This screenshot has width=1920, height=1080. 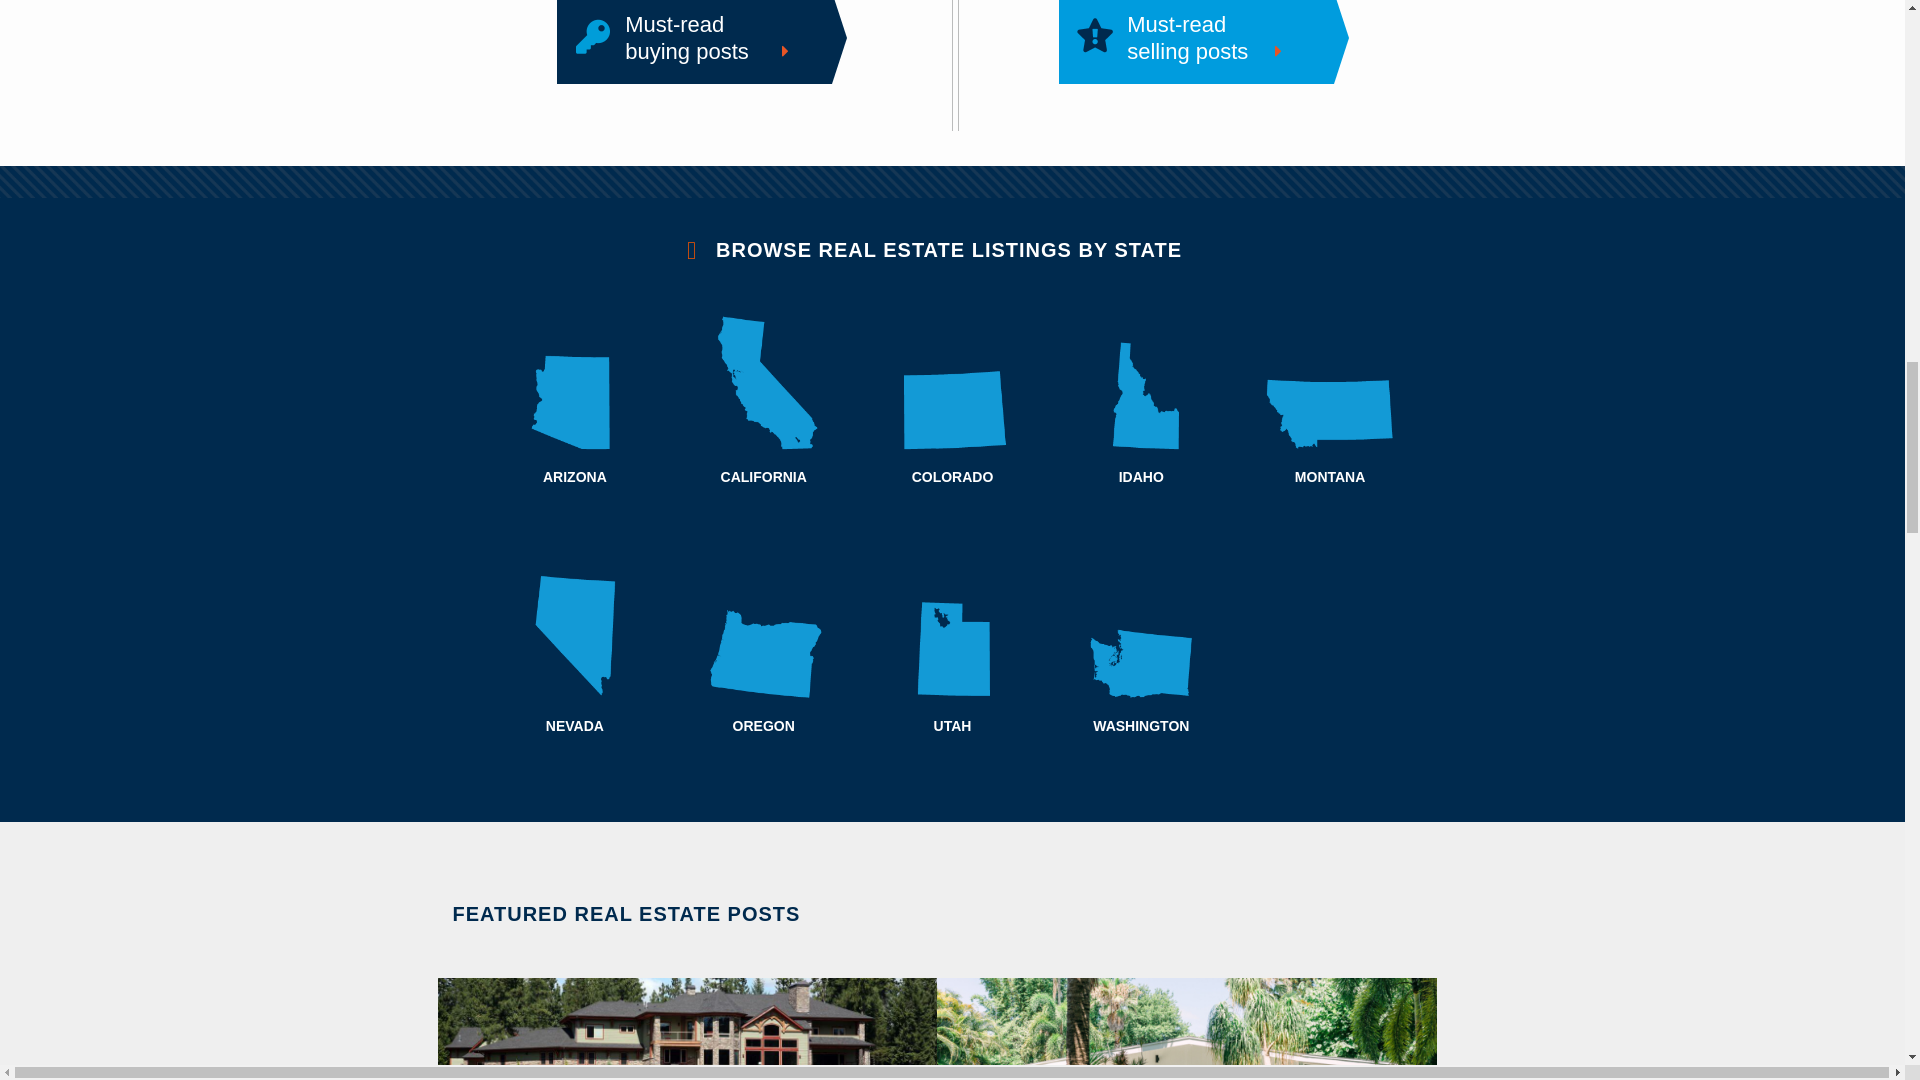 What do you see at coordinates (1141, 632) in the screenshot?
I see `icon-state-washington` at bounding box center [1141, 632].